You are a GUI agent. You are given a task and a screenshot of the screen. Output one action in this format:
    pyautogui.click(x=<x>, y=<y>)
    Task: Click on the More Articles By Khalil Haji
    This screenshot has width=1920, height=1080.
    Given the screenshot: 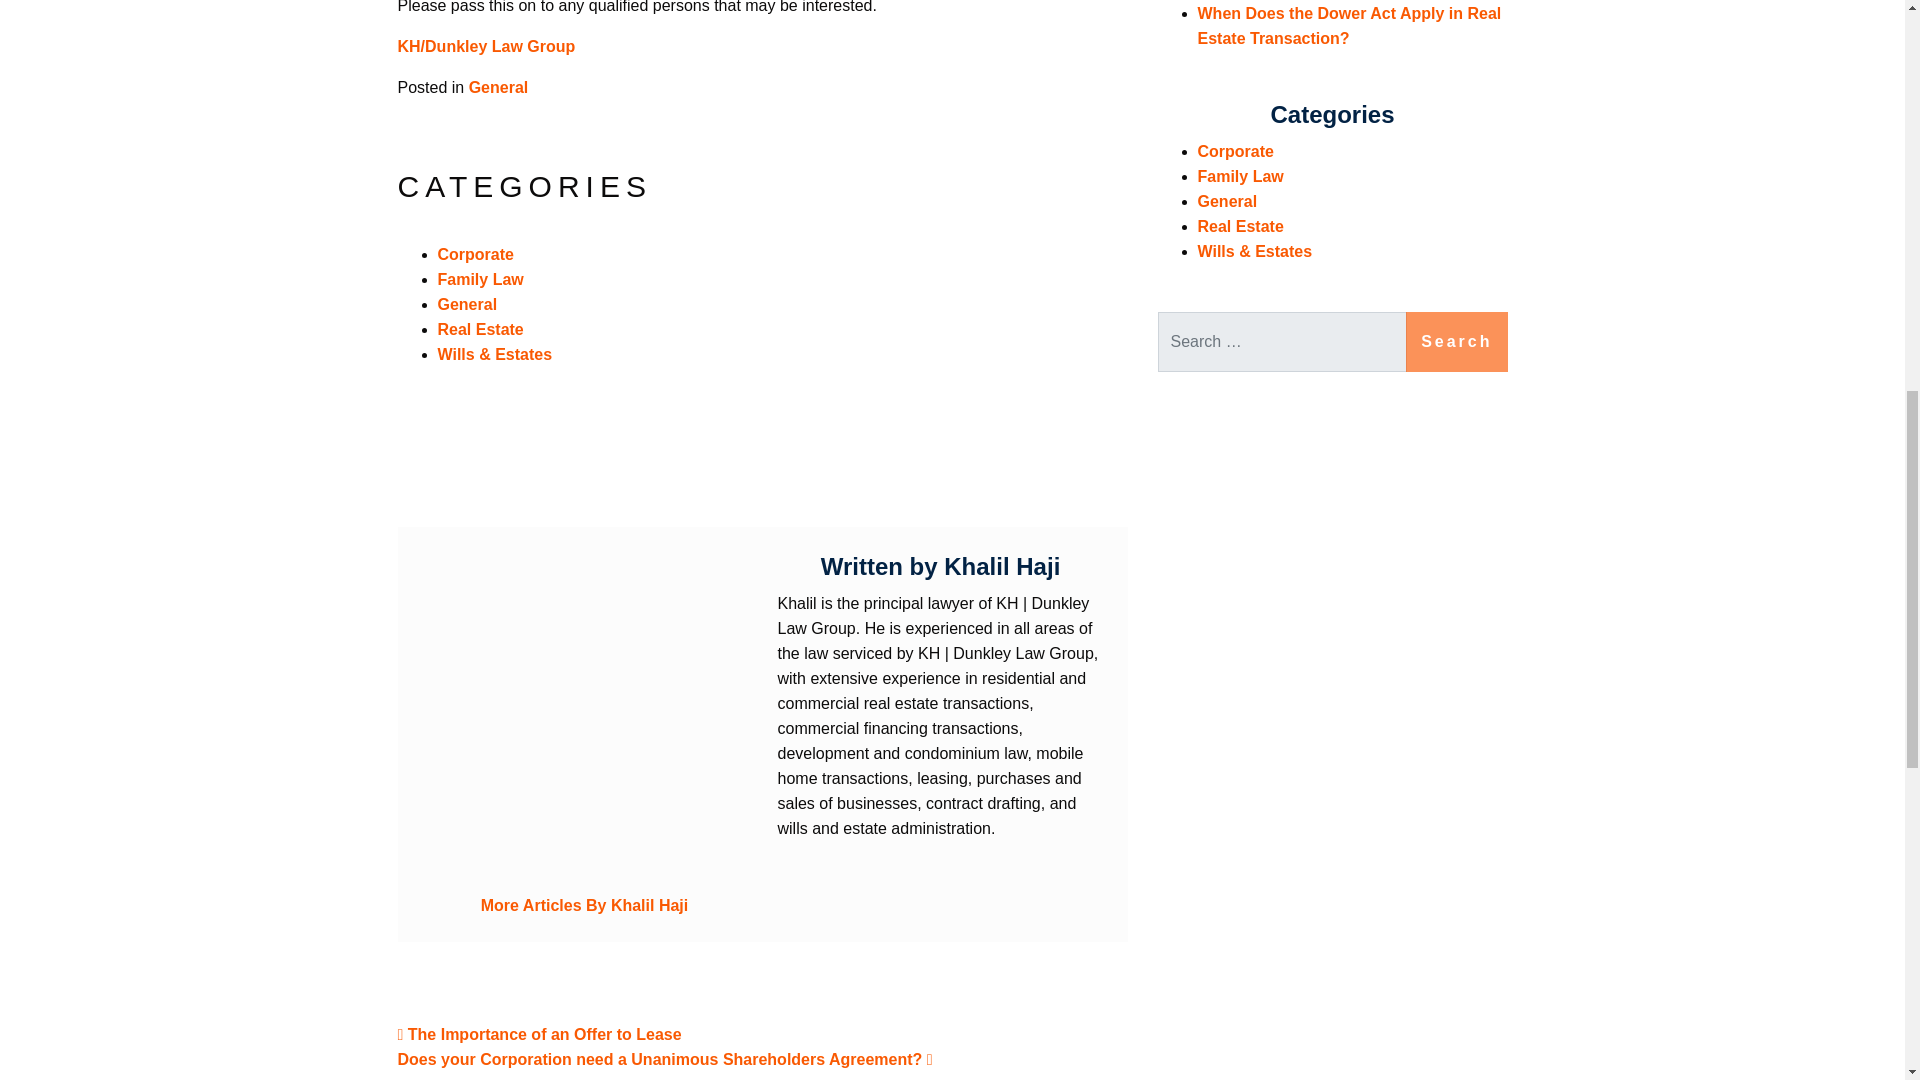 What is the action you would take?
    pyautogui.click(x=584, y=906)
    